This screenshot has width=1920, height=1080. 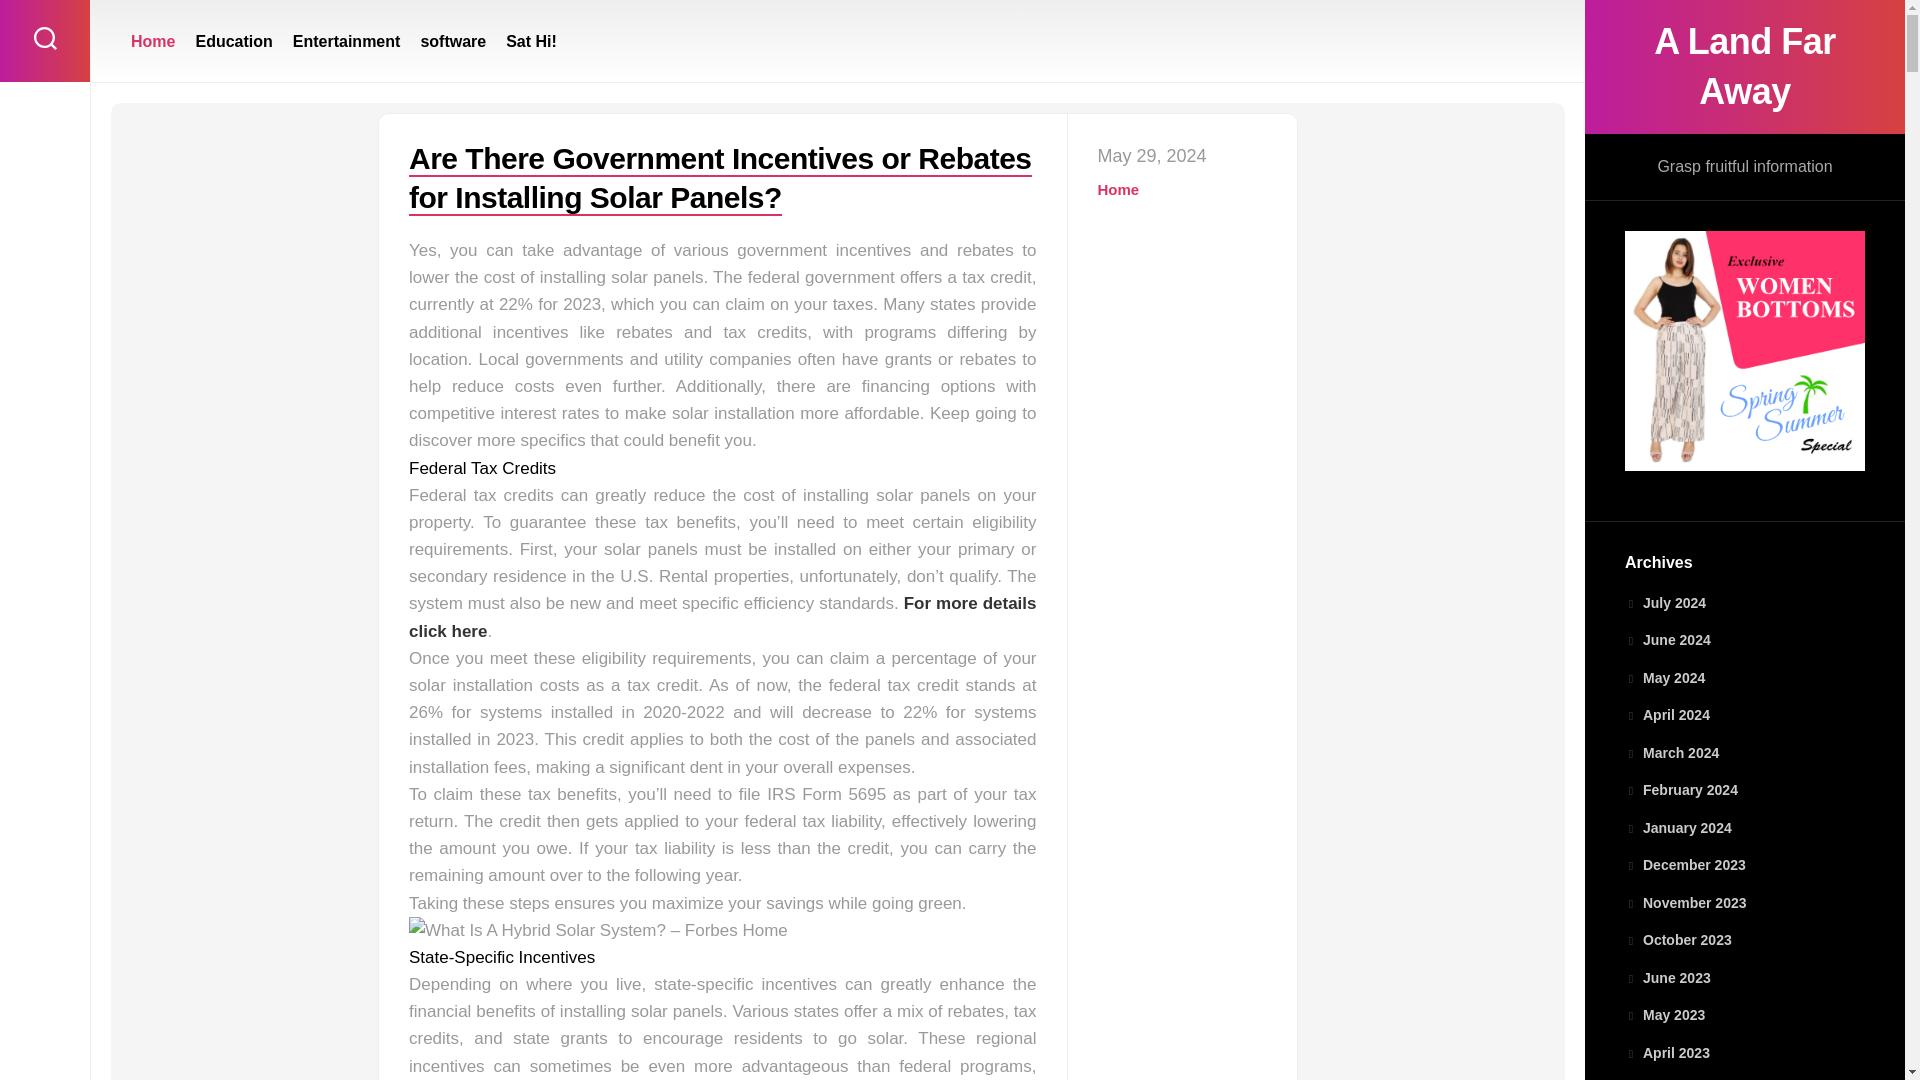 I want to click on April 2024, so click(x=1667, y=714).